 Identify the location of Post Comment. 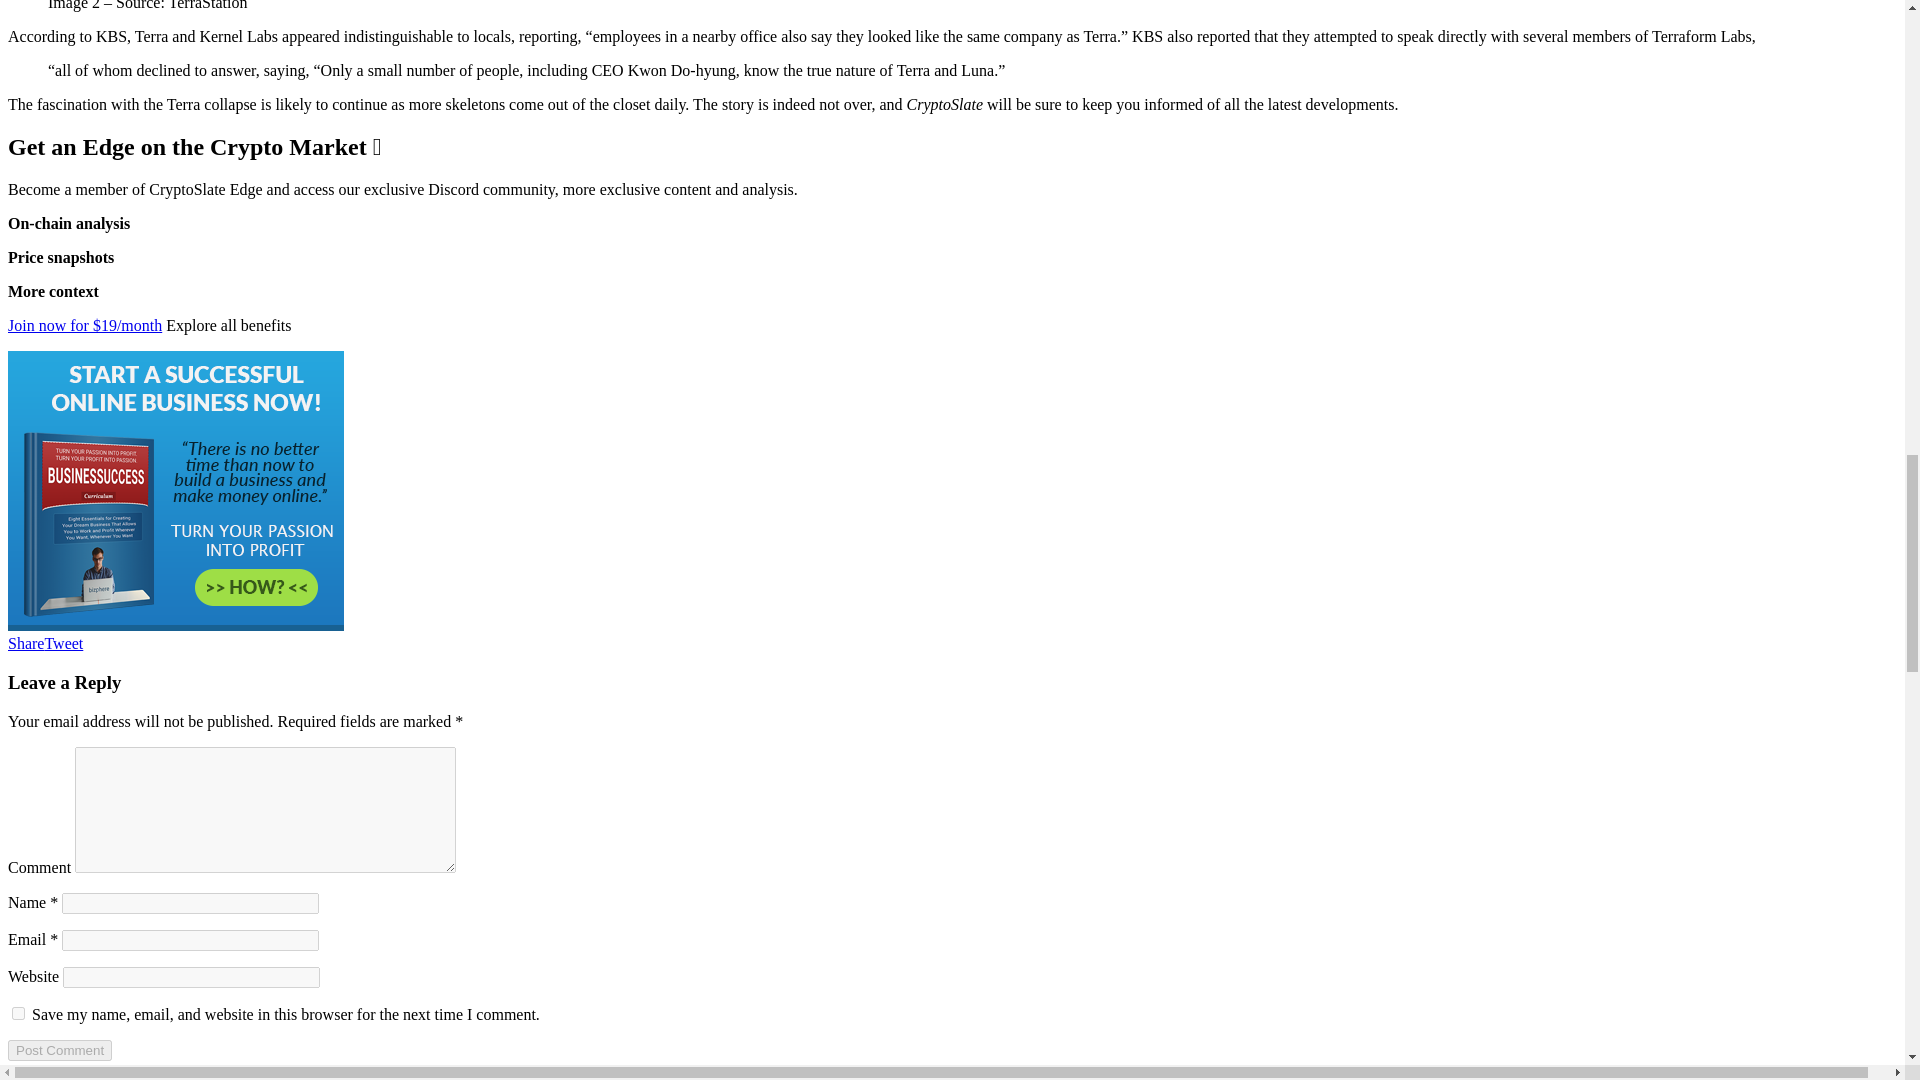
(59, 1050).